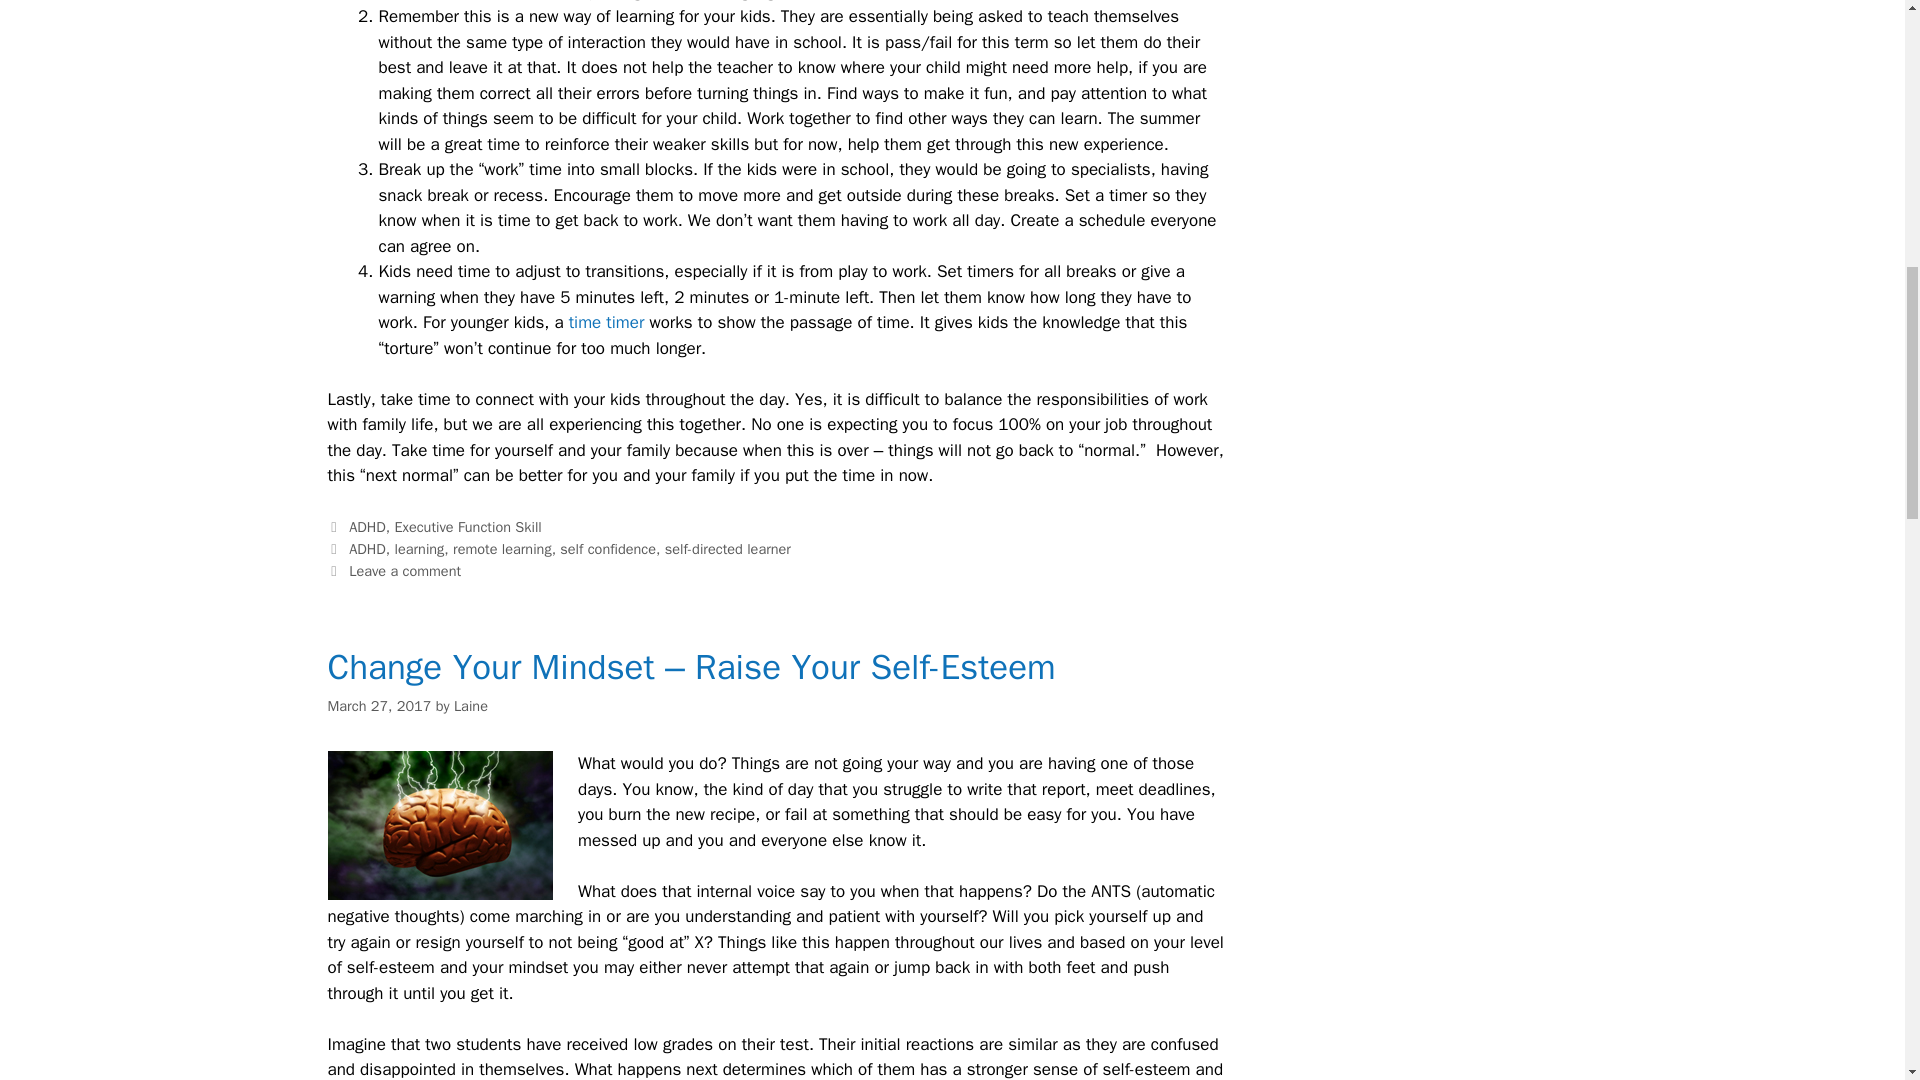  What do you see at coordinates (367, 526) in the screenshot?
I see `ADHD` at bounding box center [367, 526].